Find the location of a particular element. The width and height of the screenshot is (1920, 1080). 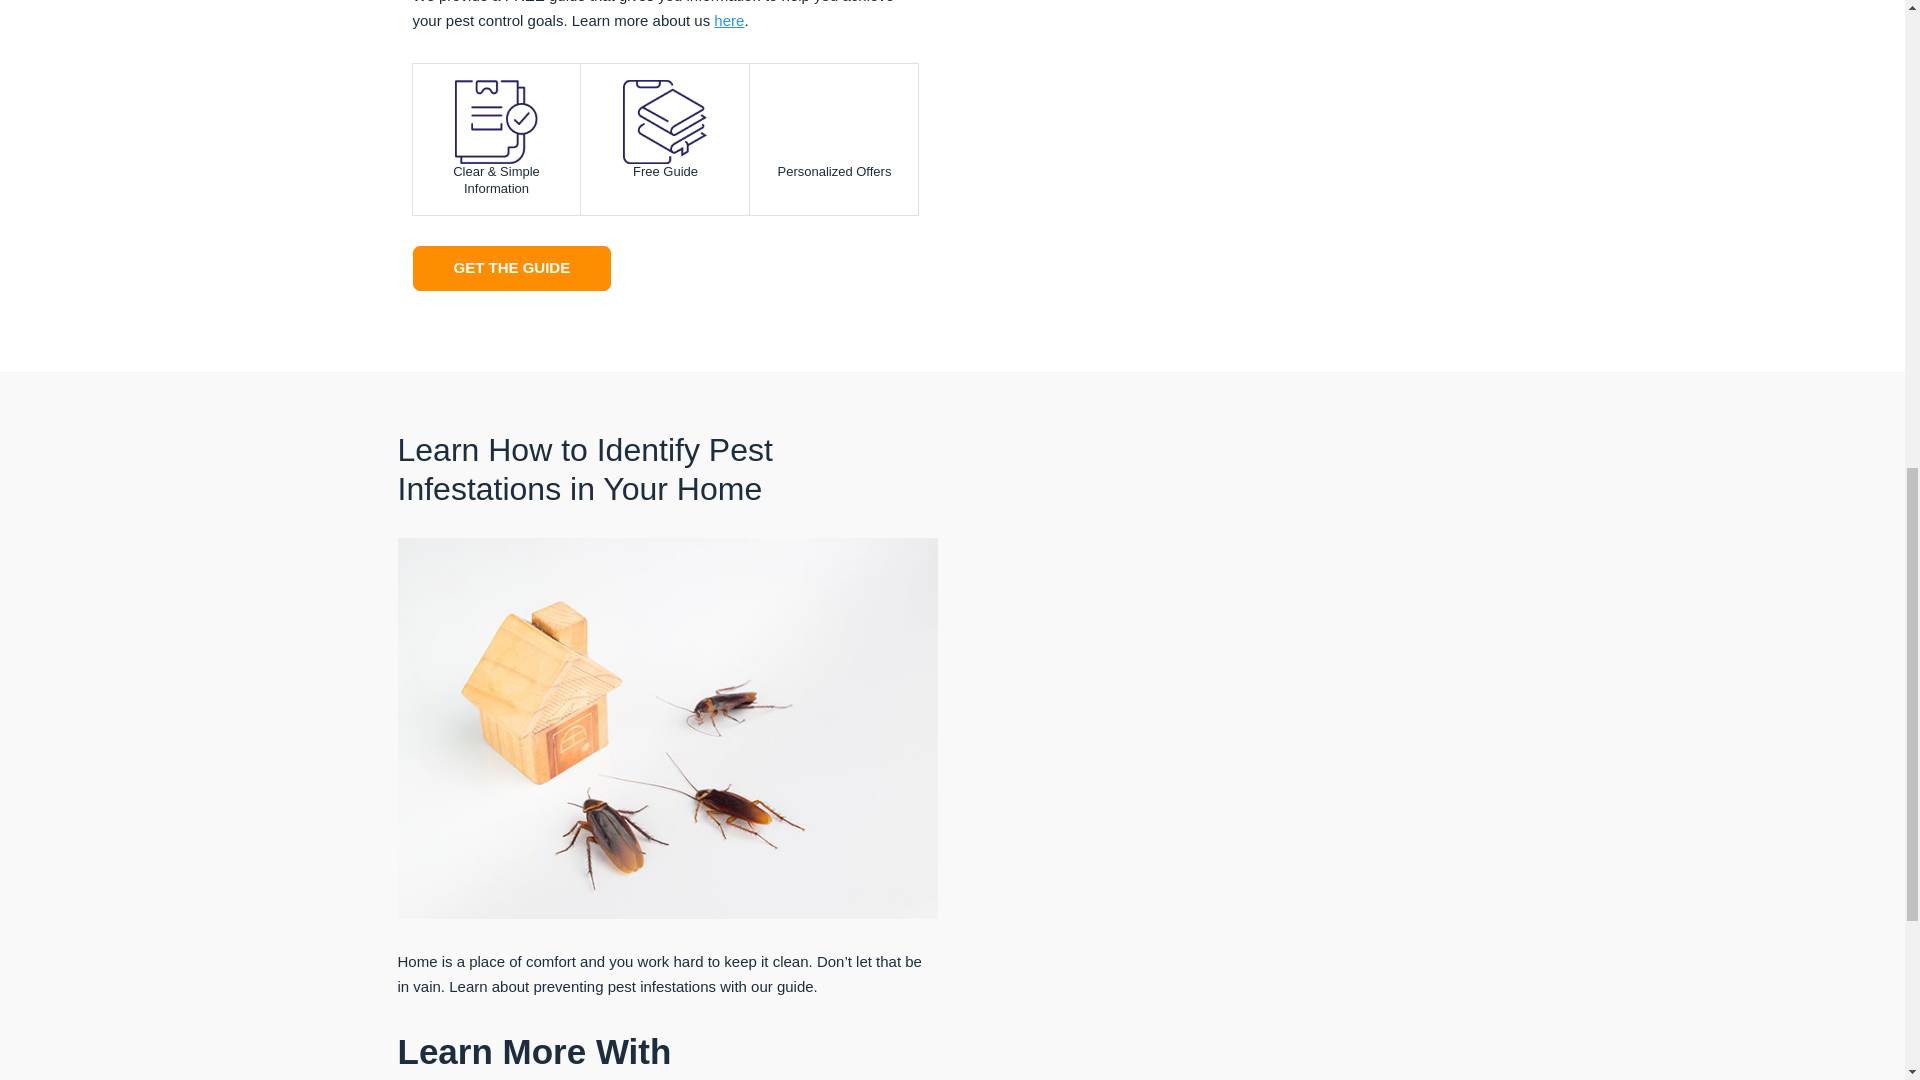

here is located at coordinates (729, 20).